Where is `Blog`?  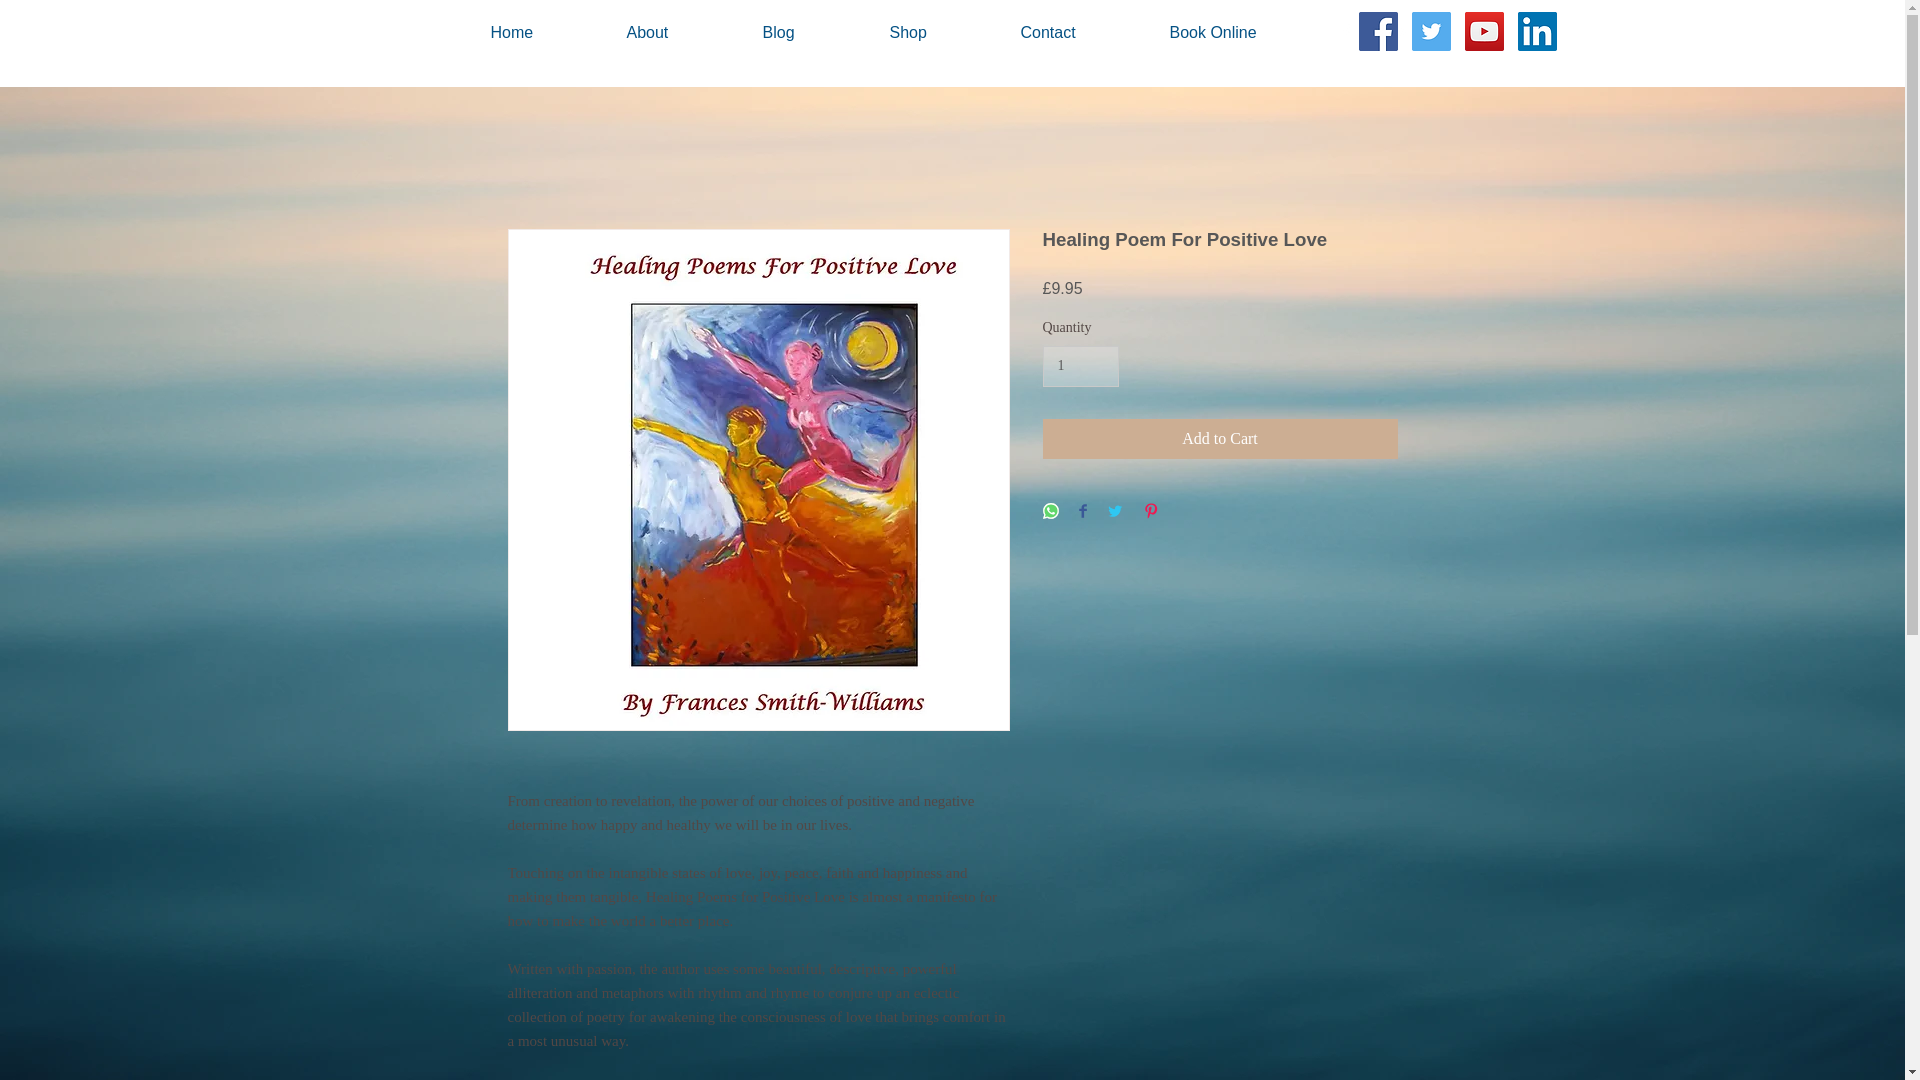
Blog is located at coordinates (816, 32).